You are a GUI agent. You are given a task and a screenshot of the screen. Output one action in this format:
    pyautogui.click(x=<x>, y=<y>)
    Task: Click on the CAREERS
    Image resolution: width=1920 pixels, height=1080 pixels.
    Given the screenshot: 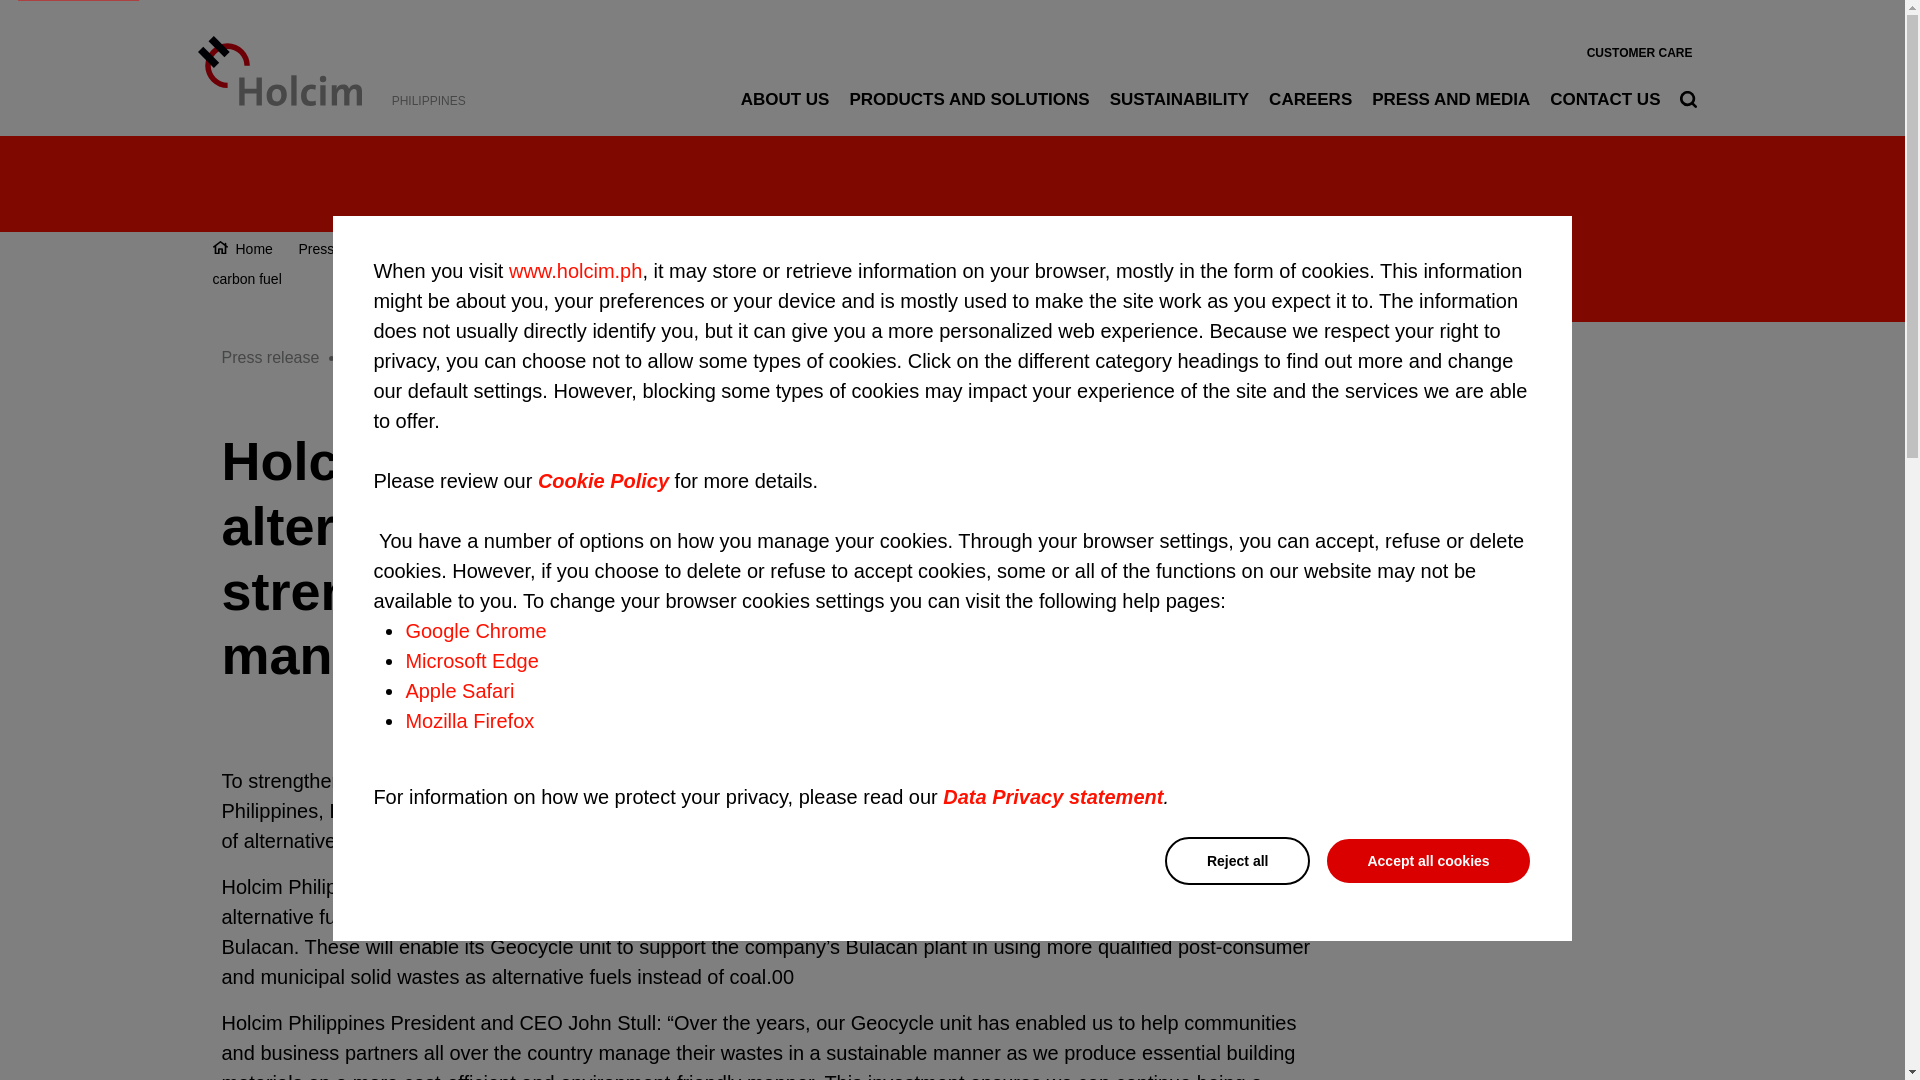 What is the action you would take?
    pyautogui.click(x=1310, y=99)
    